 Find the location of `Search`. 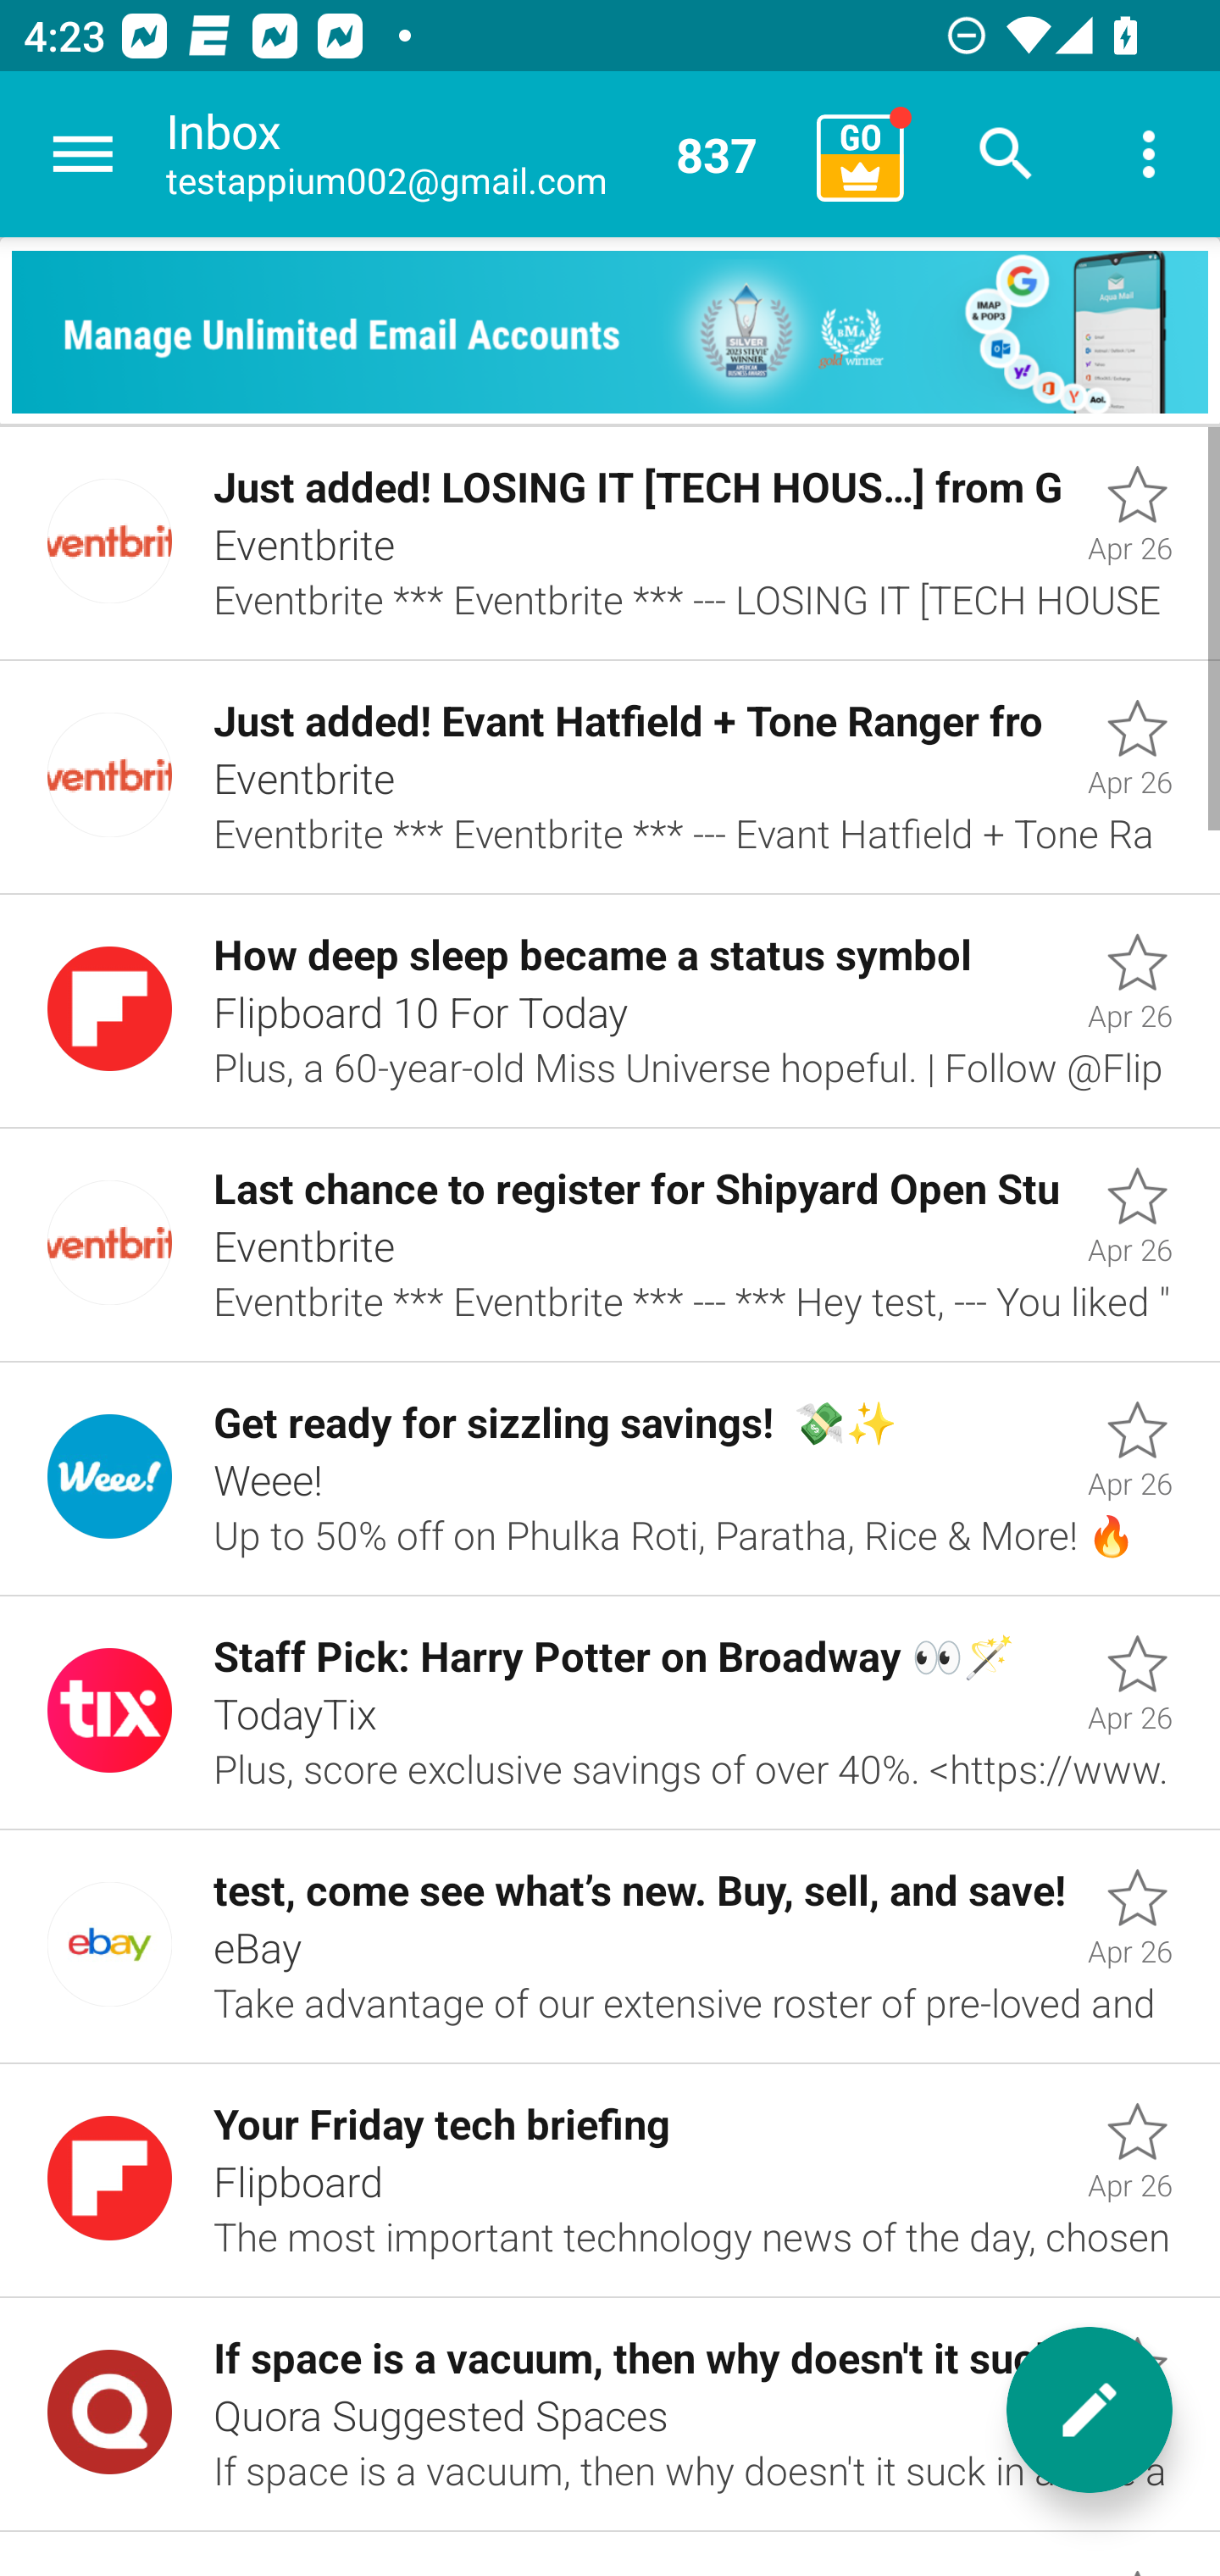

Search is located at coordinates (1006, 154).